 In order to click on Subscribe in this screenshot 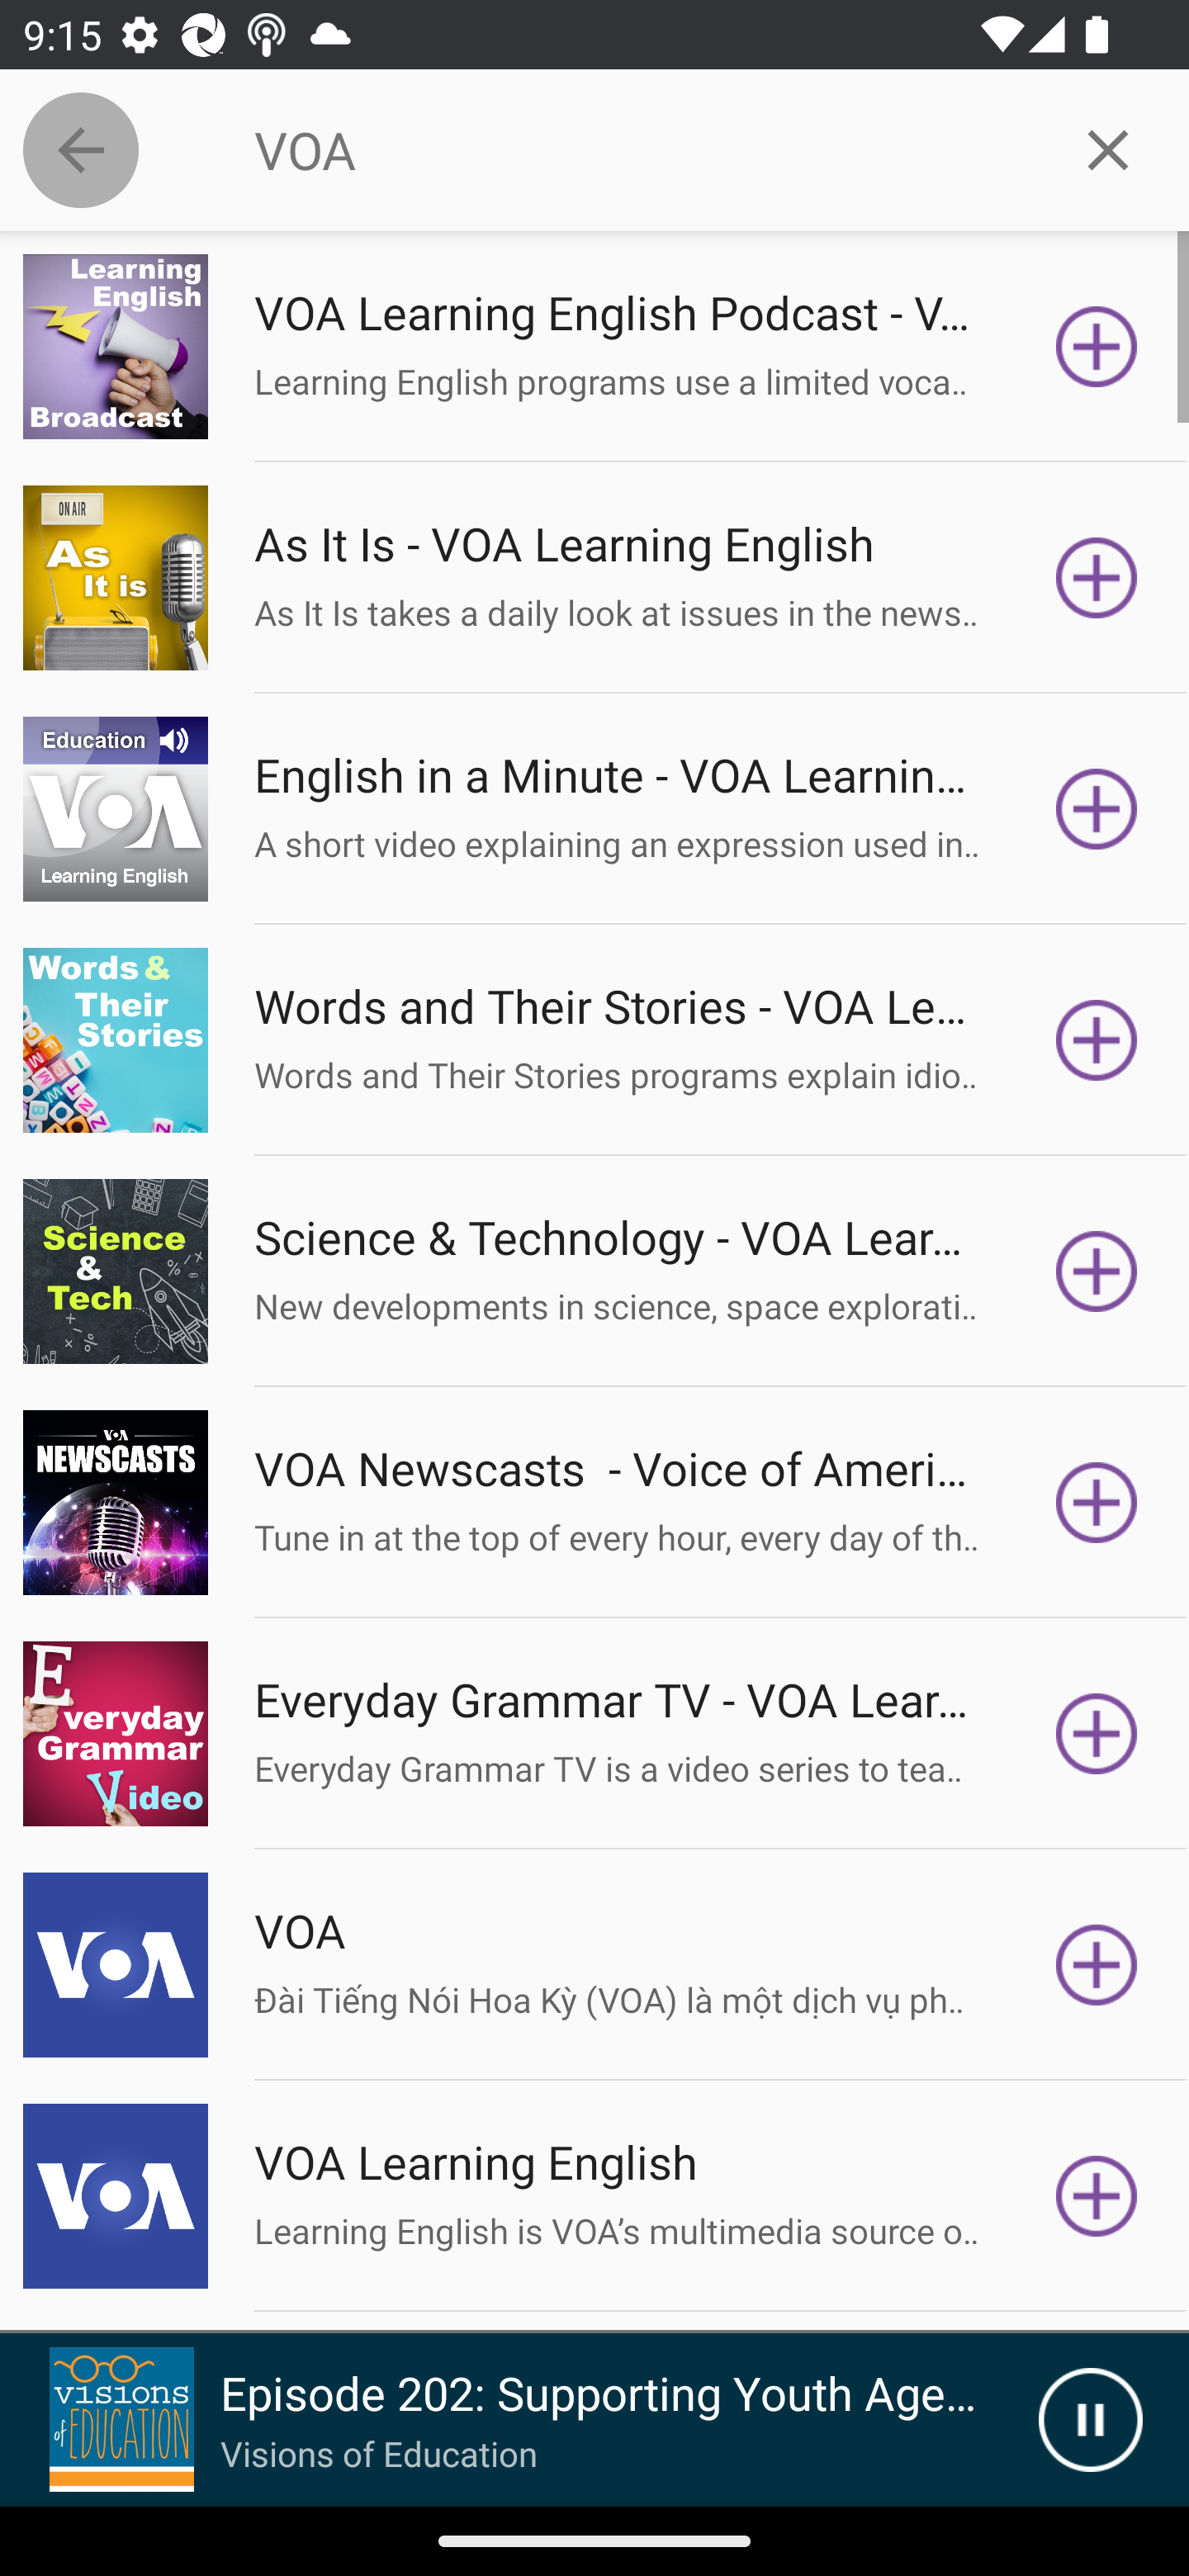, I will do `click(1097, 1040)`.